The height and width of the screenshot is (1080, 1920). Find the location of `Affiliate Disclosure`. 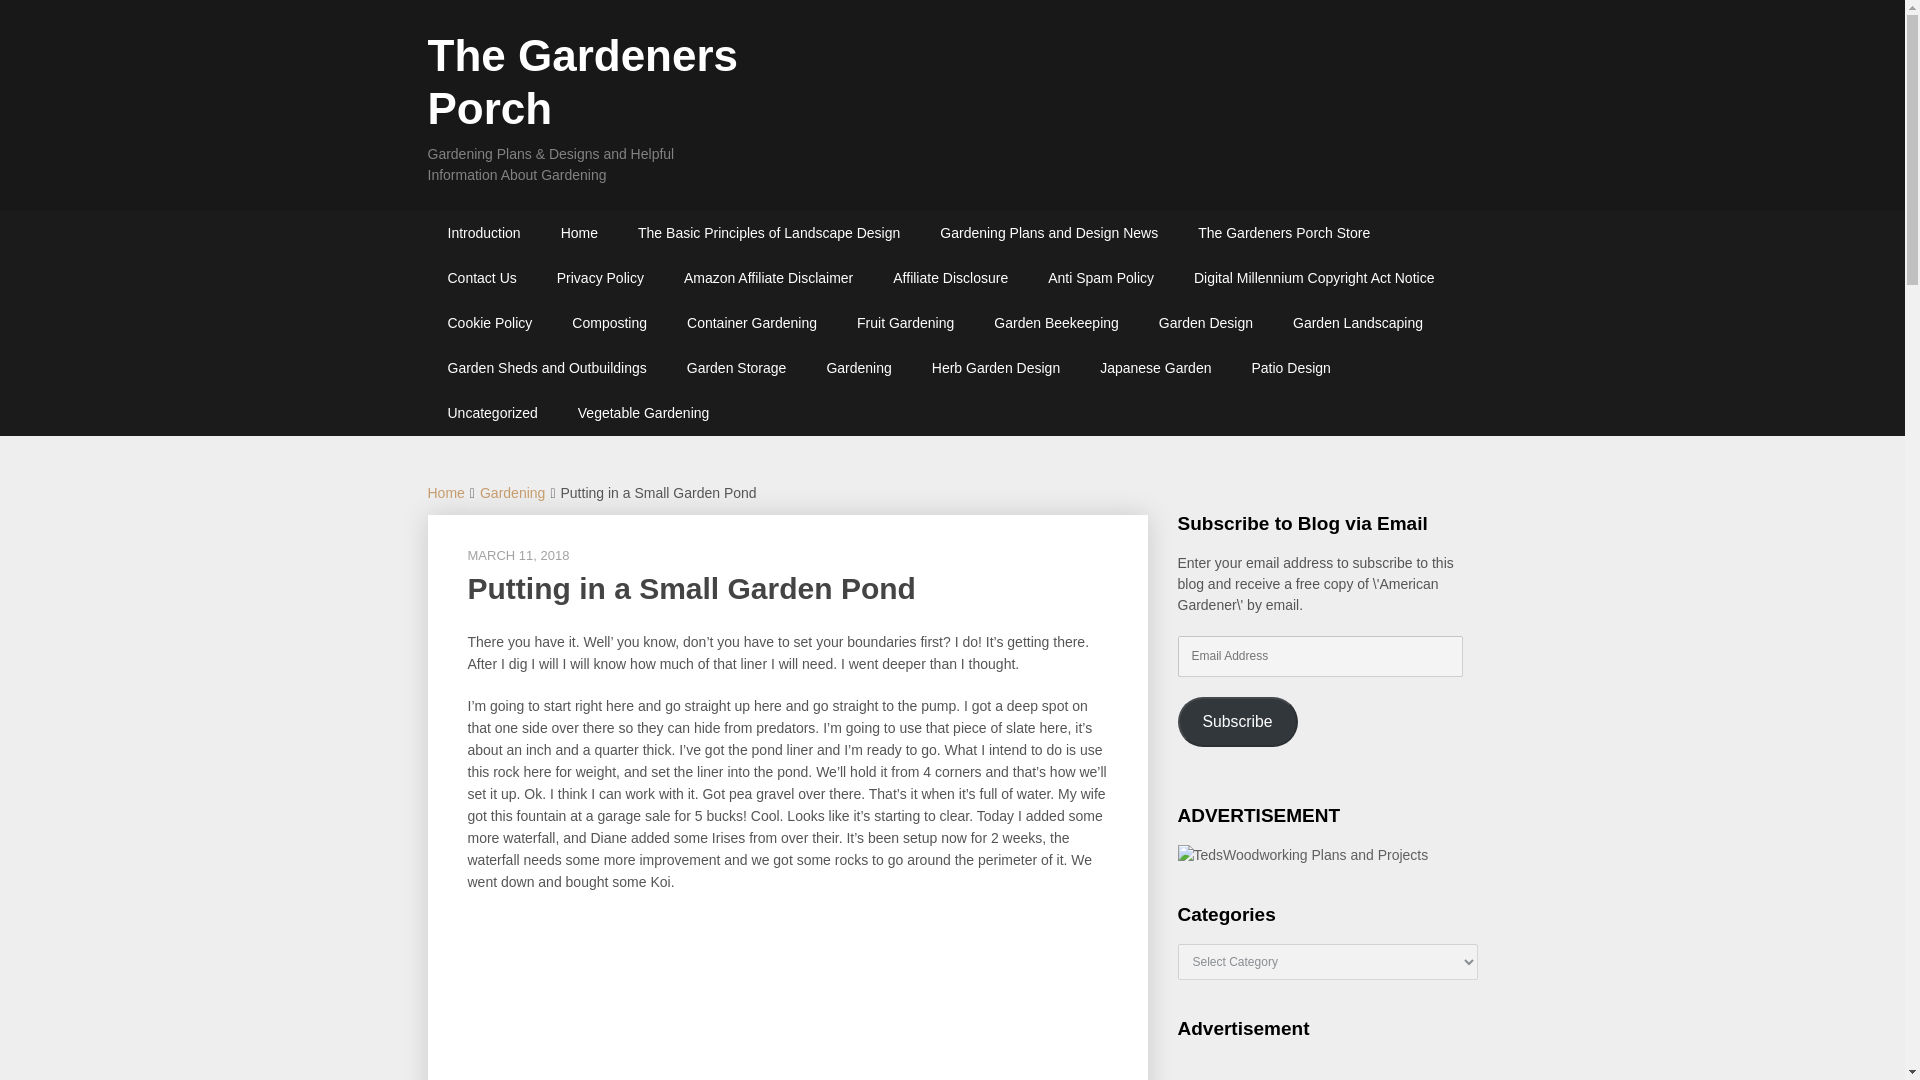

Affiliate Disclosure is located at coordinates (950, 278).